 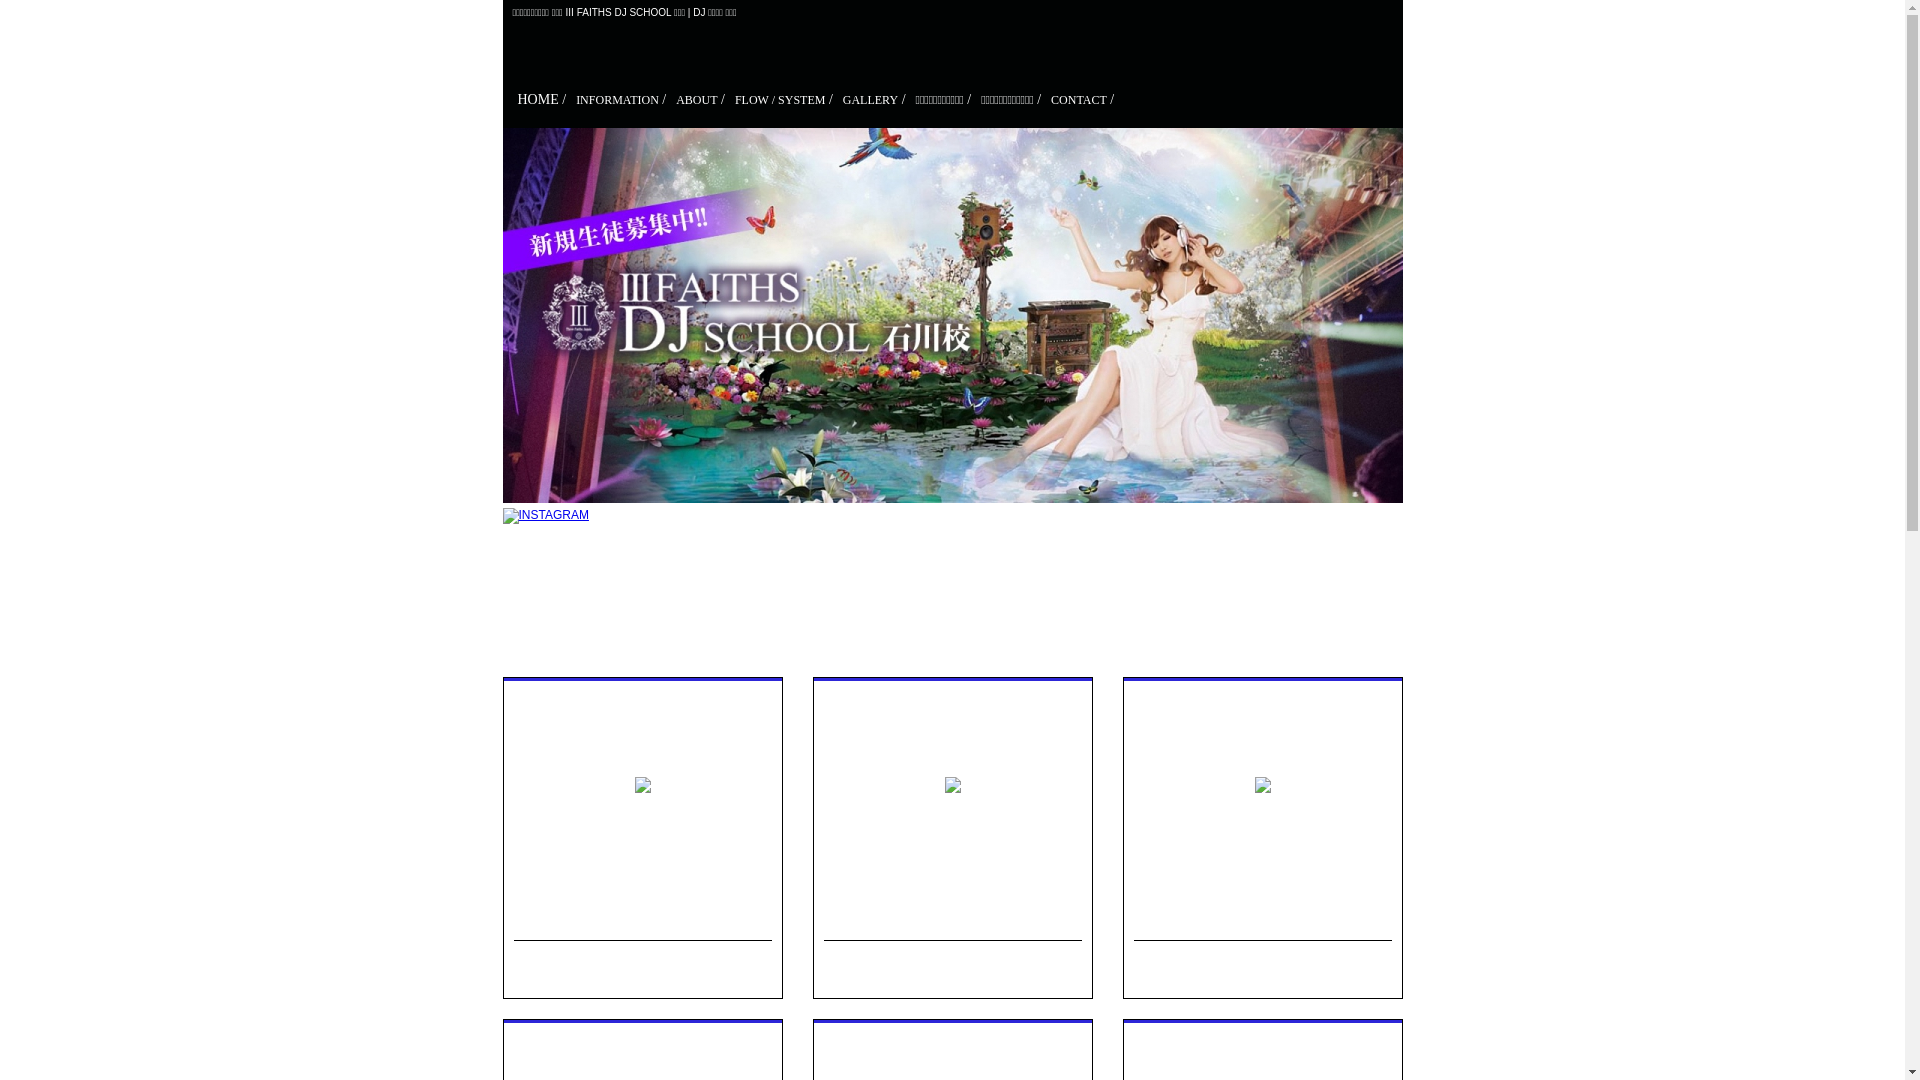 I want to click on FLOW / SYSTEM, so click(x=780, y=100).